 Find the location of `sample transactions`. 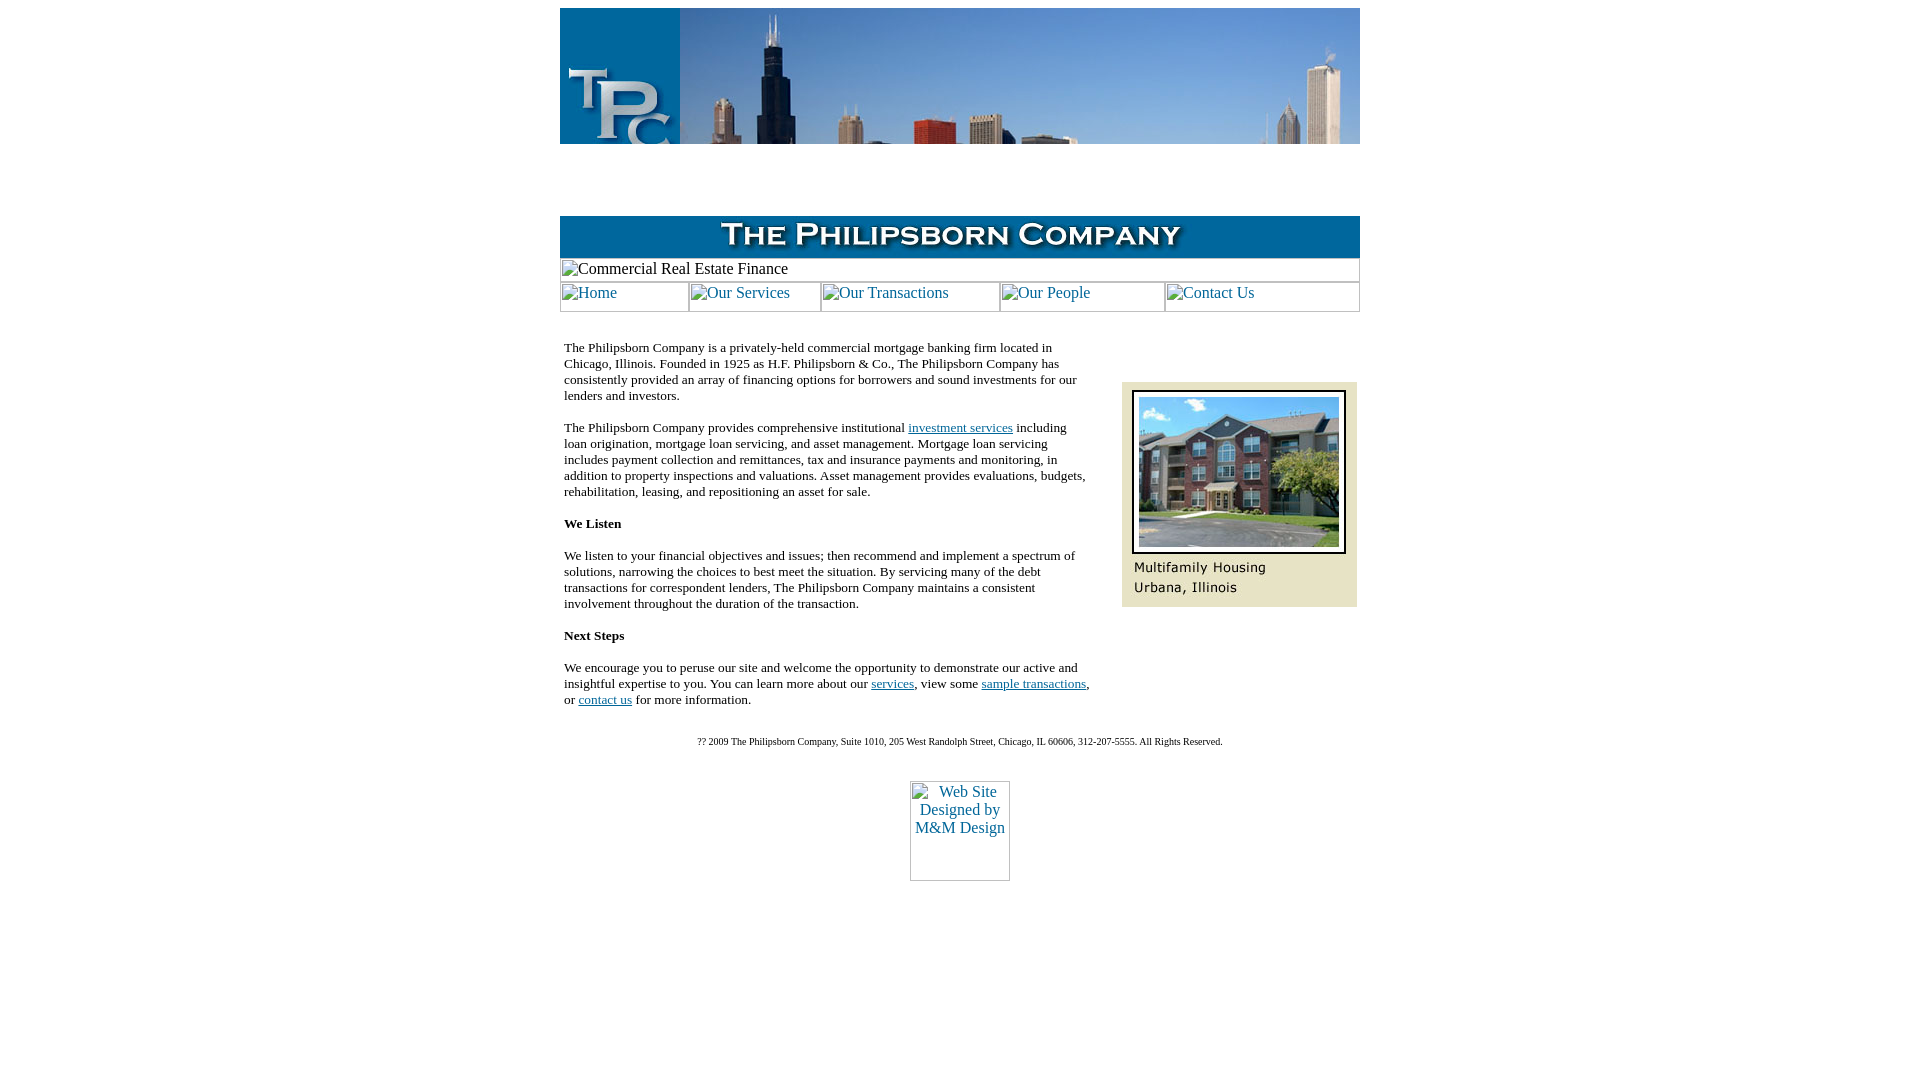

sample transactions is located at coordinates (1034, 684).